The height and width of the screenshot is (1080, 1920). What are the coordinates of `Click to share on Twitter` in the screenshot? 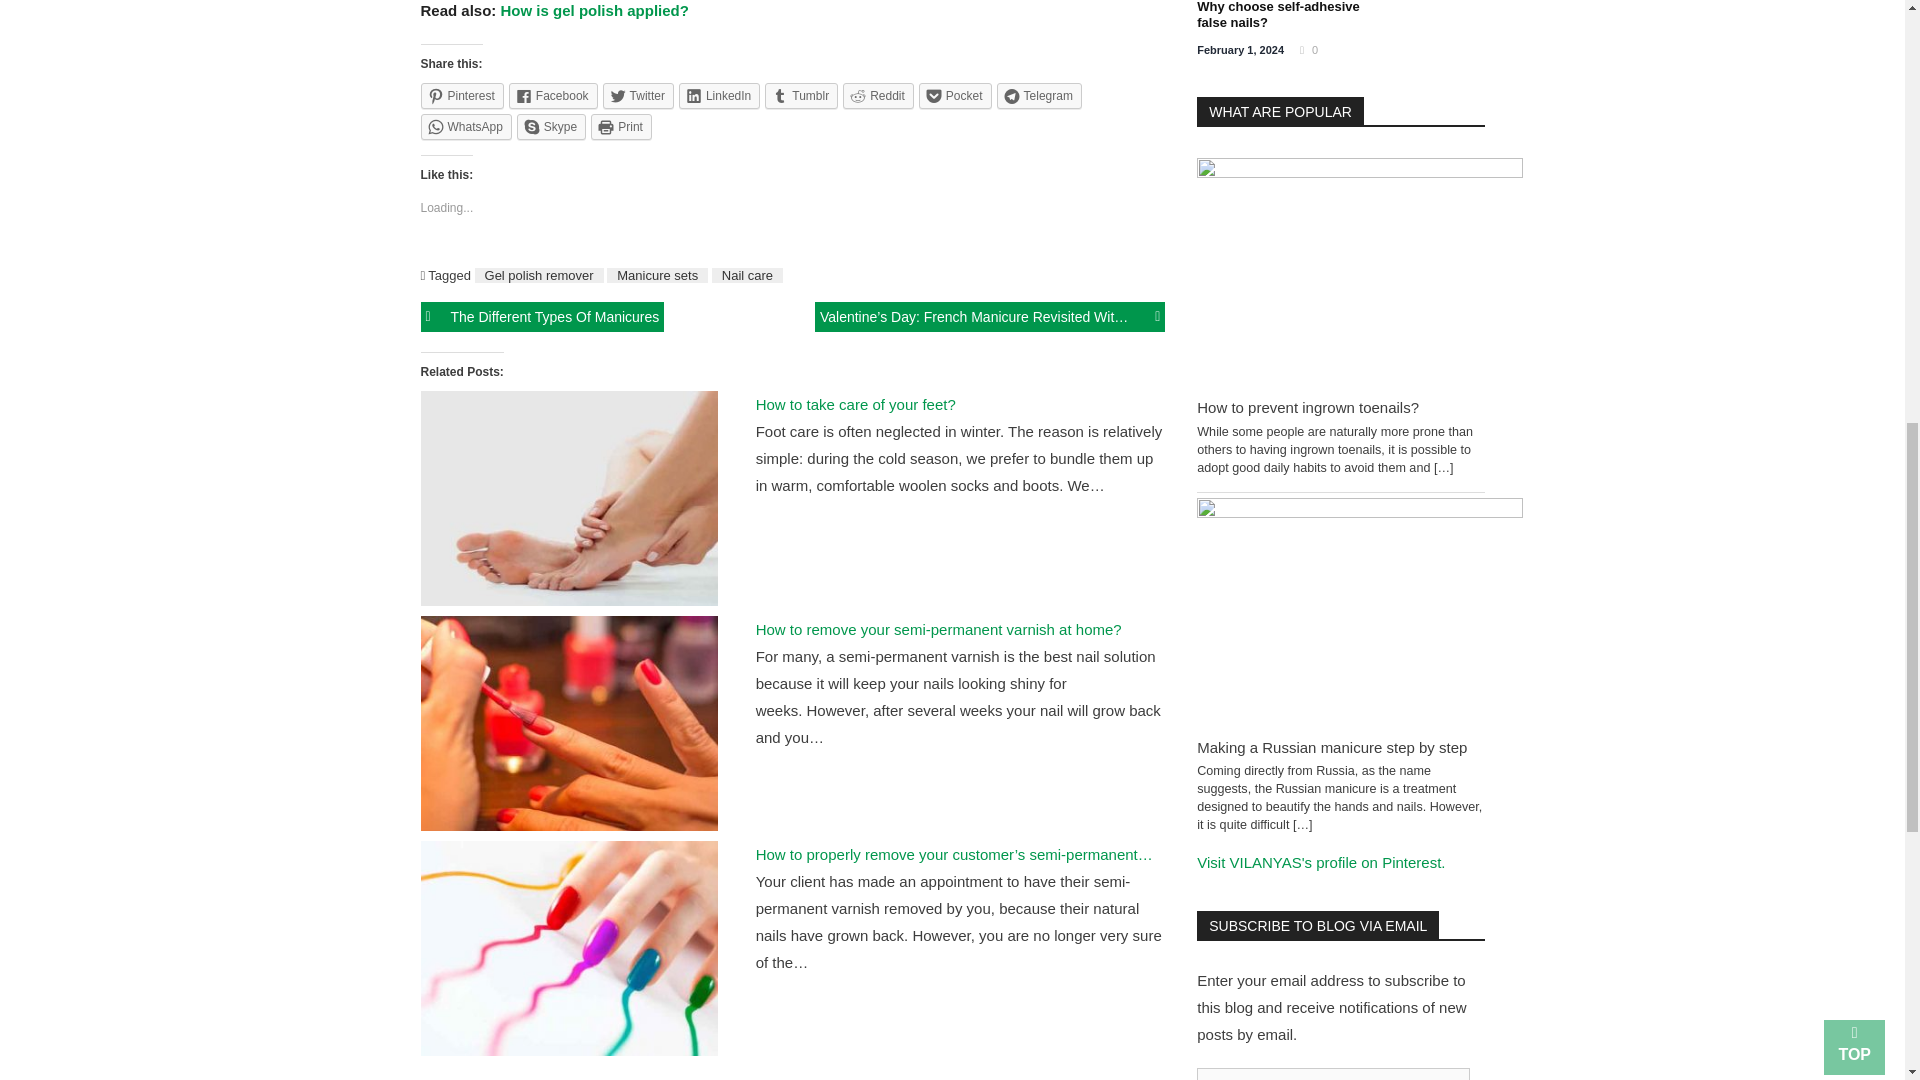 It's located at (638, 96).